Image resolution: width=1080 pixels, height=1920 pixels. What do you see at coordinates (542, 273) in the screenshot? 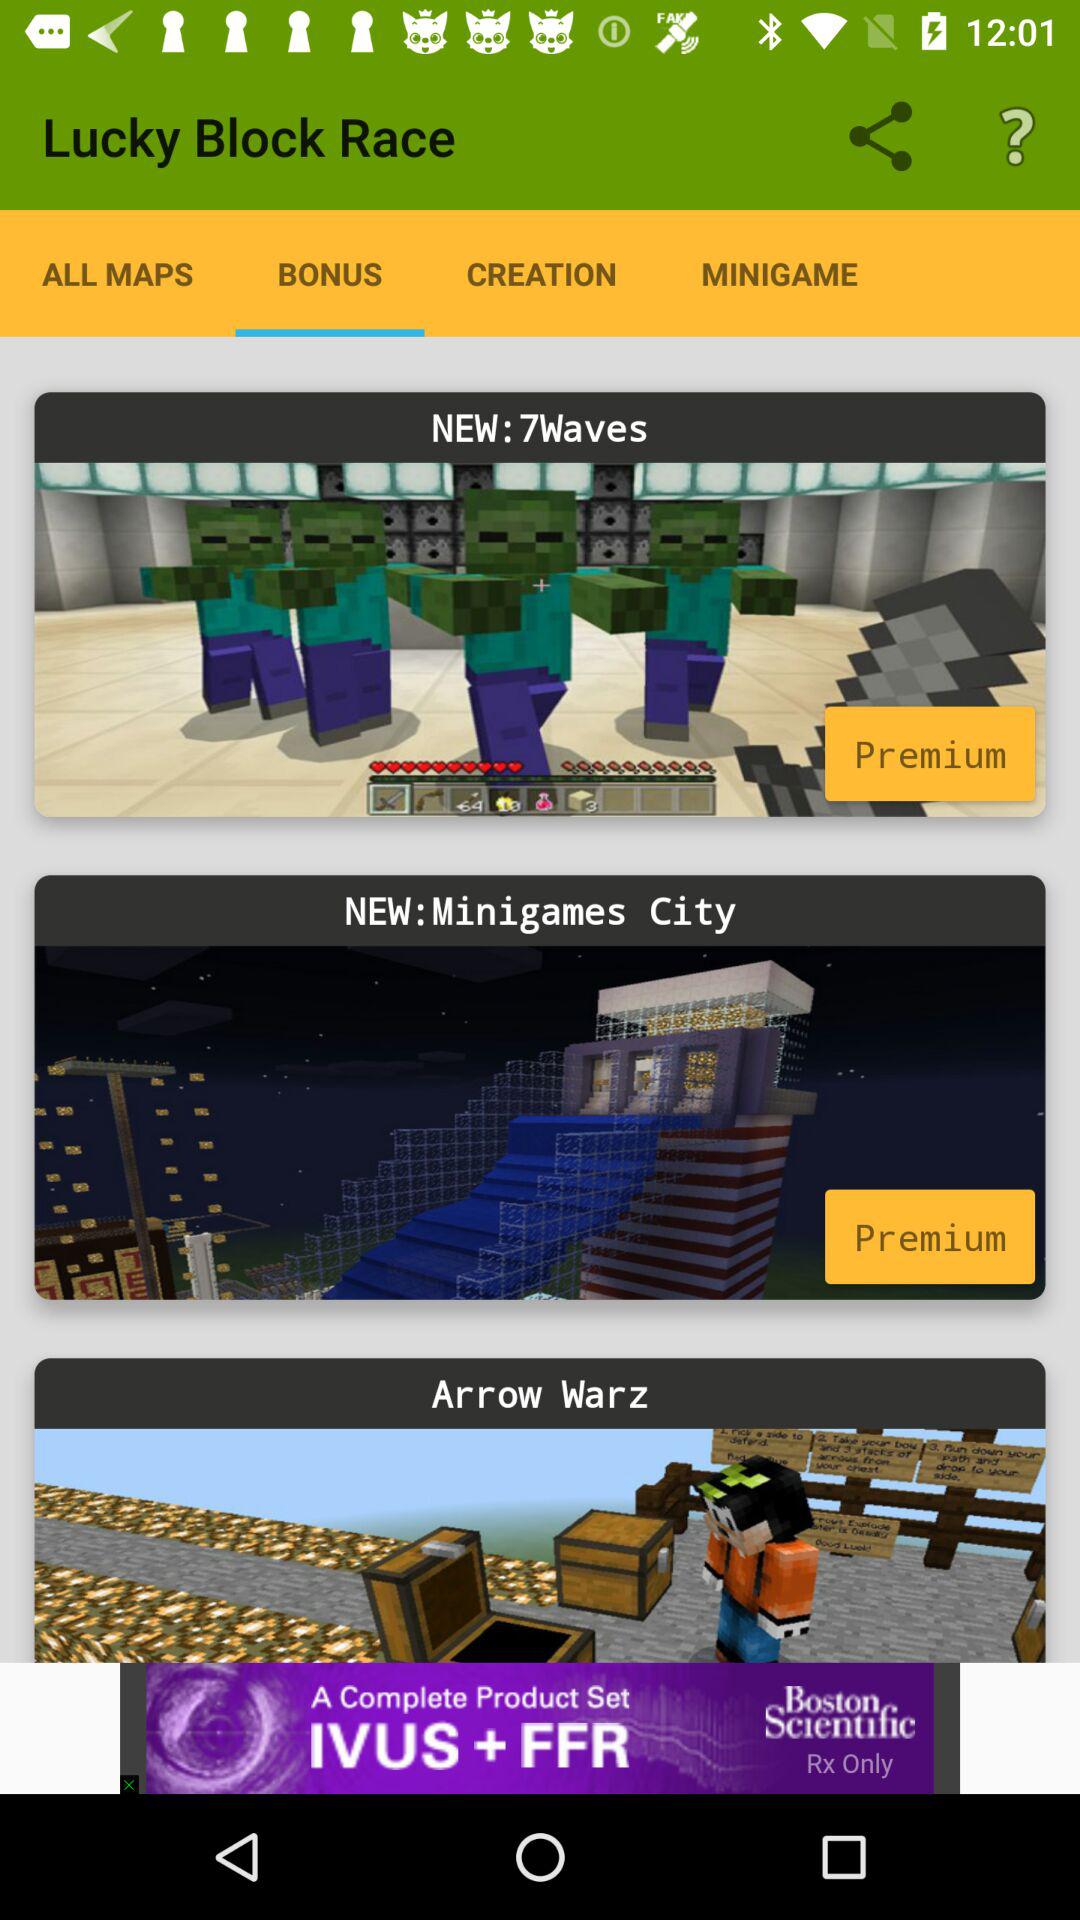
I see `choose creation item` at bounding box center [542, 273].